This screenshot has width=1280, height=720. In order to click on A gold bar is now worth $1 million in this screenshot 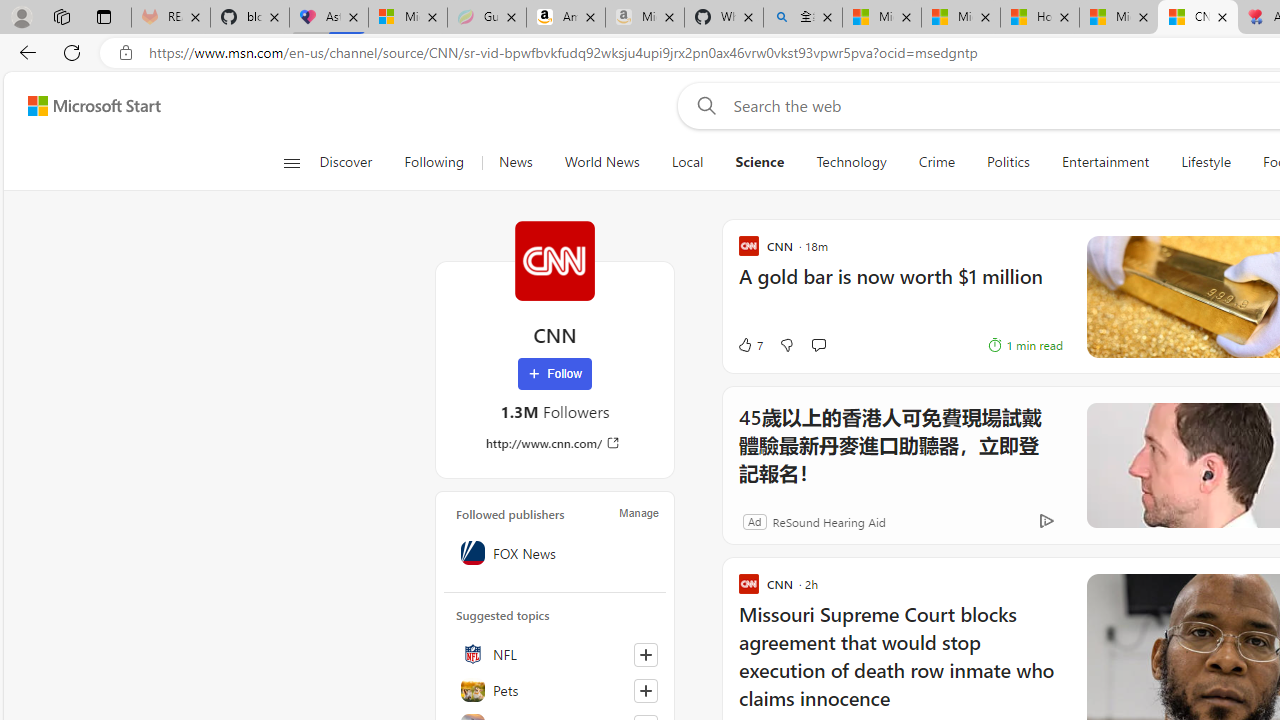, I will do `click(900, 286)`.